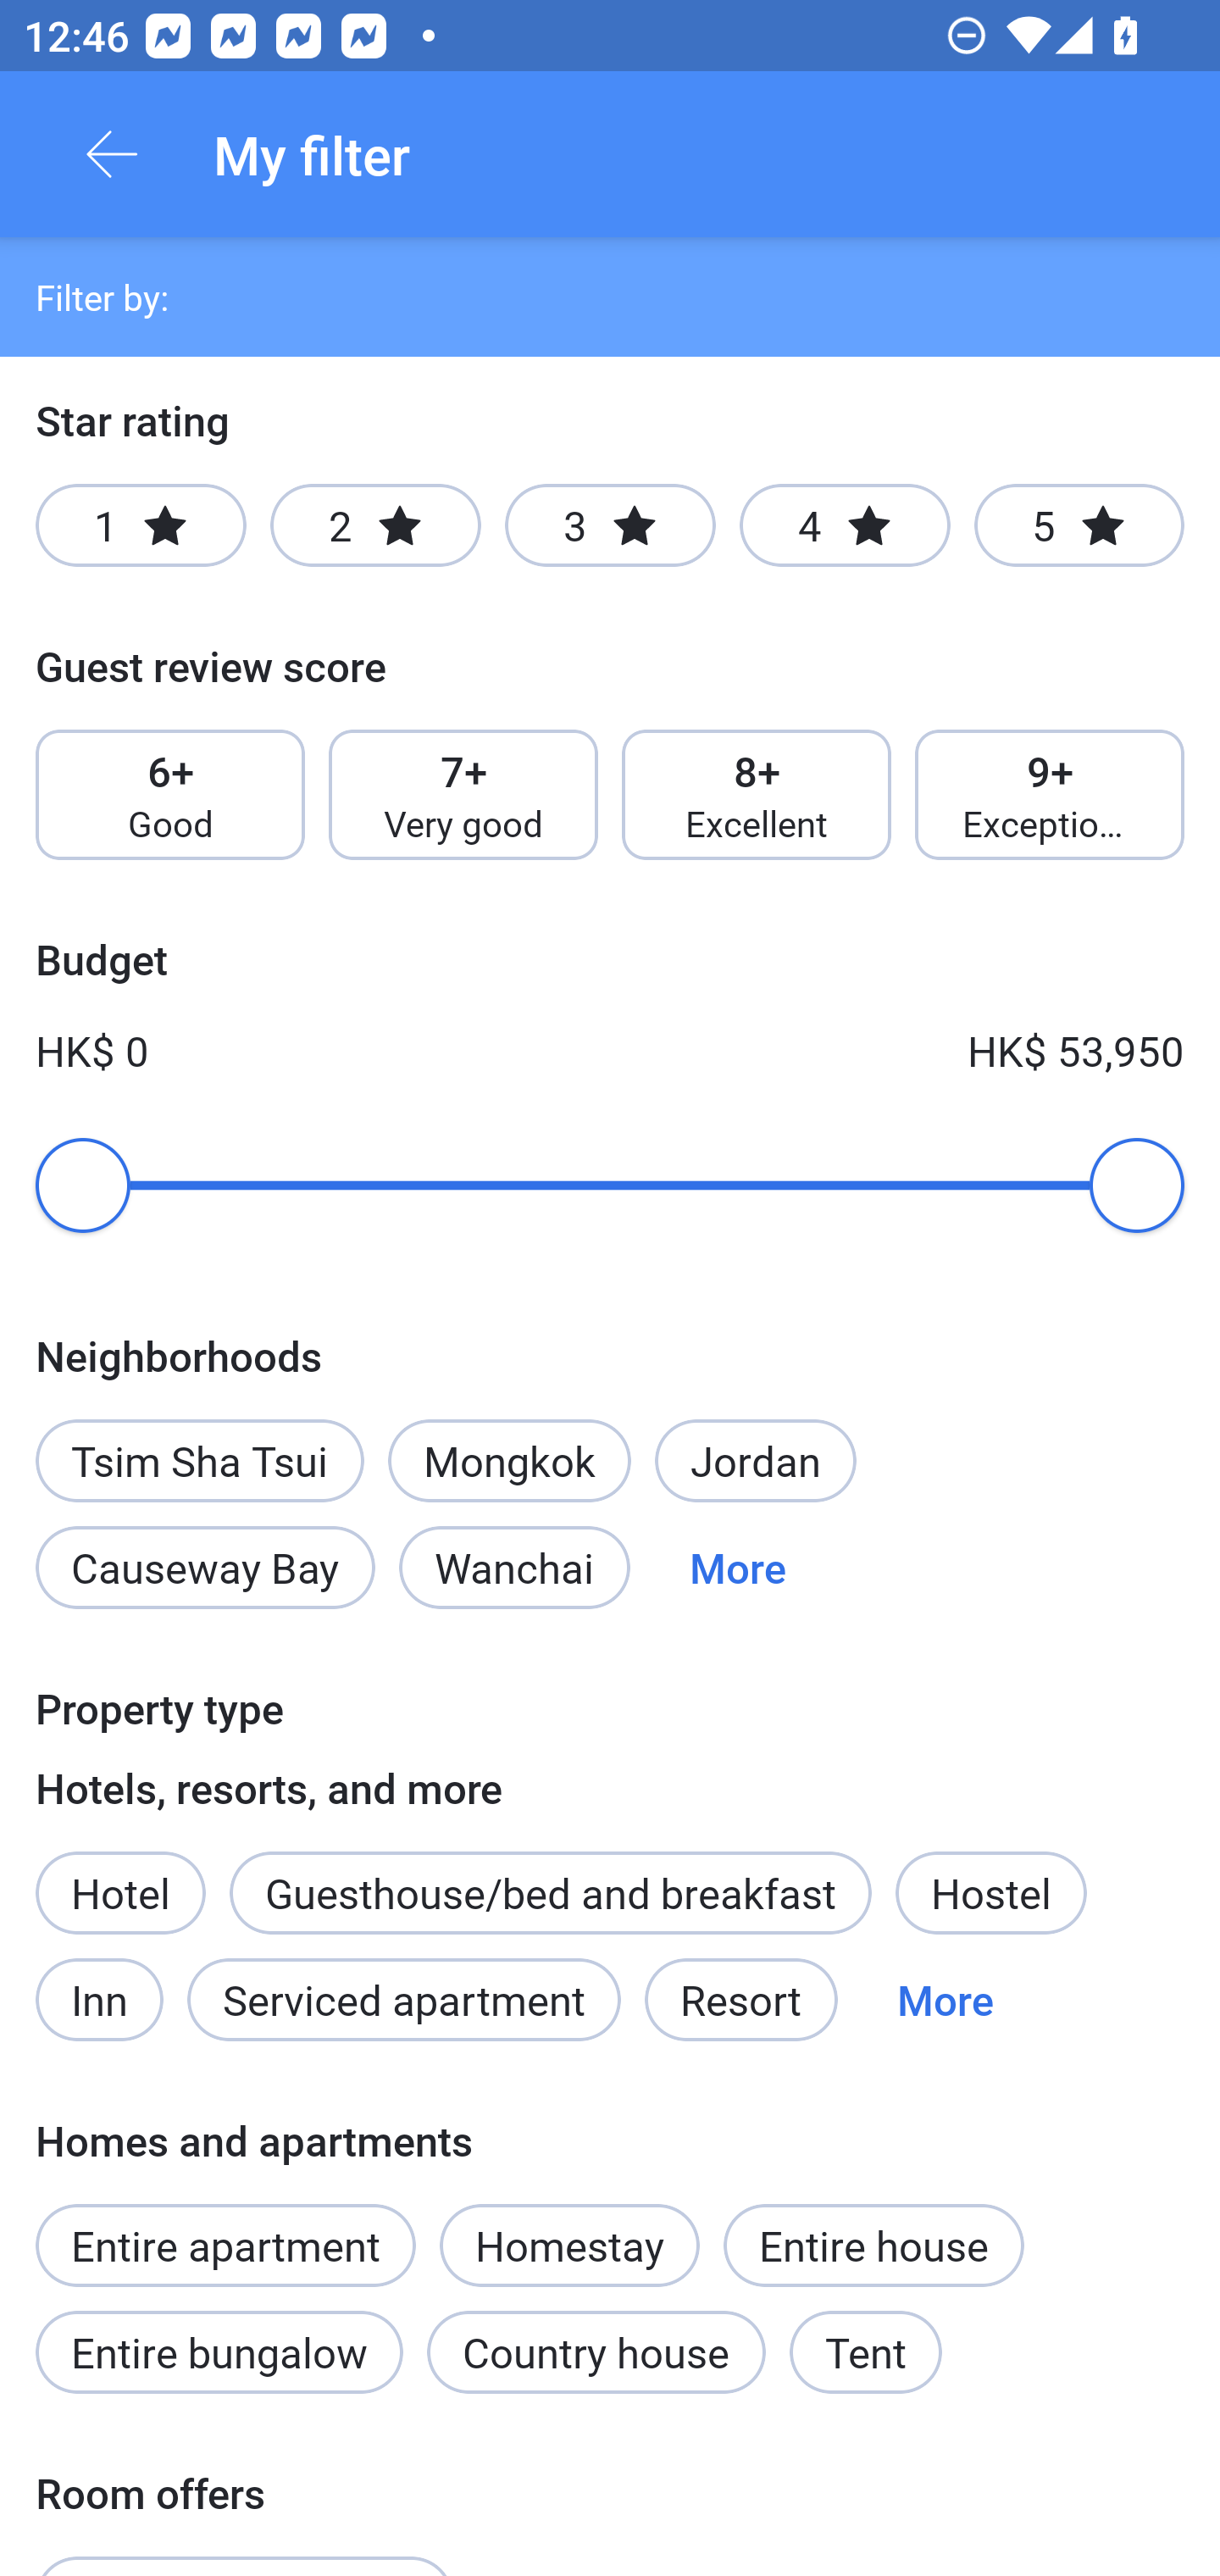 Image resolution: width=1220 pixels, height=2576 pixels. I want to click on Mongkok, so click(508, 1460).